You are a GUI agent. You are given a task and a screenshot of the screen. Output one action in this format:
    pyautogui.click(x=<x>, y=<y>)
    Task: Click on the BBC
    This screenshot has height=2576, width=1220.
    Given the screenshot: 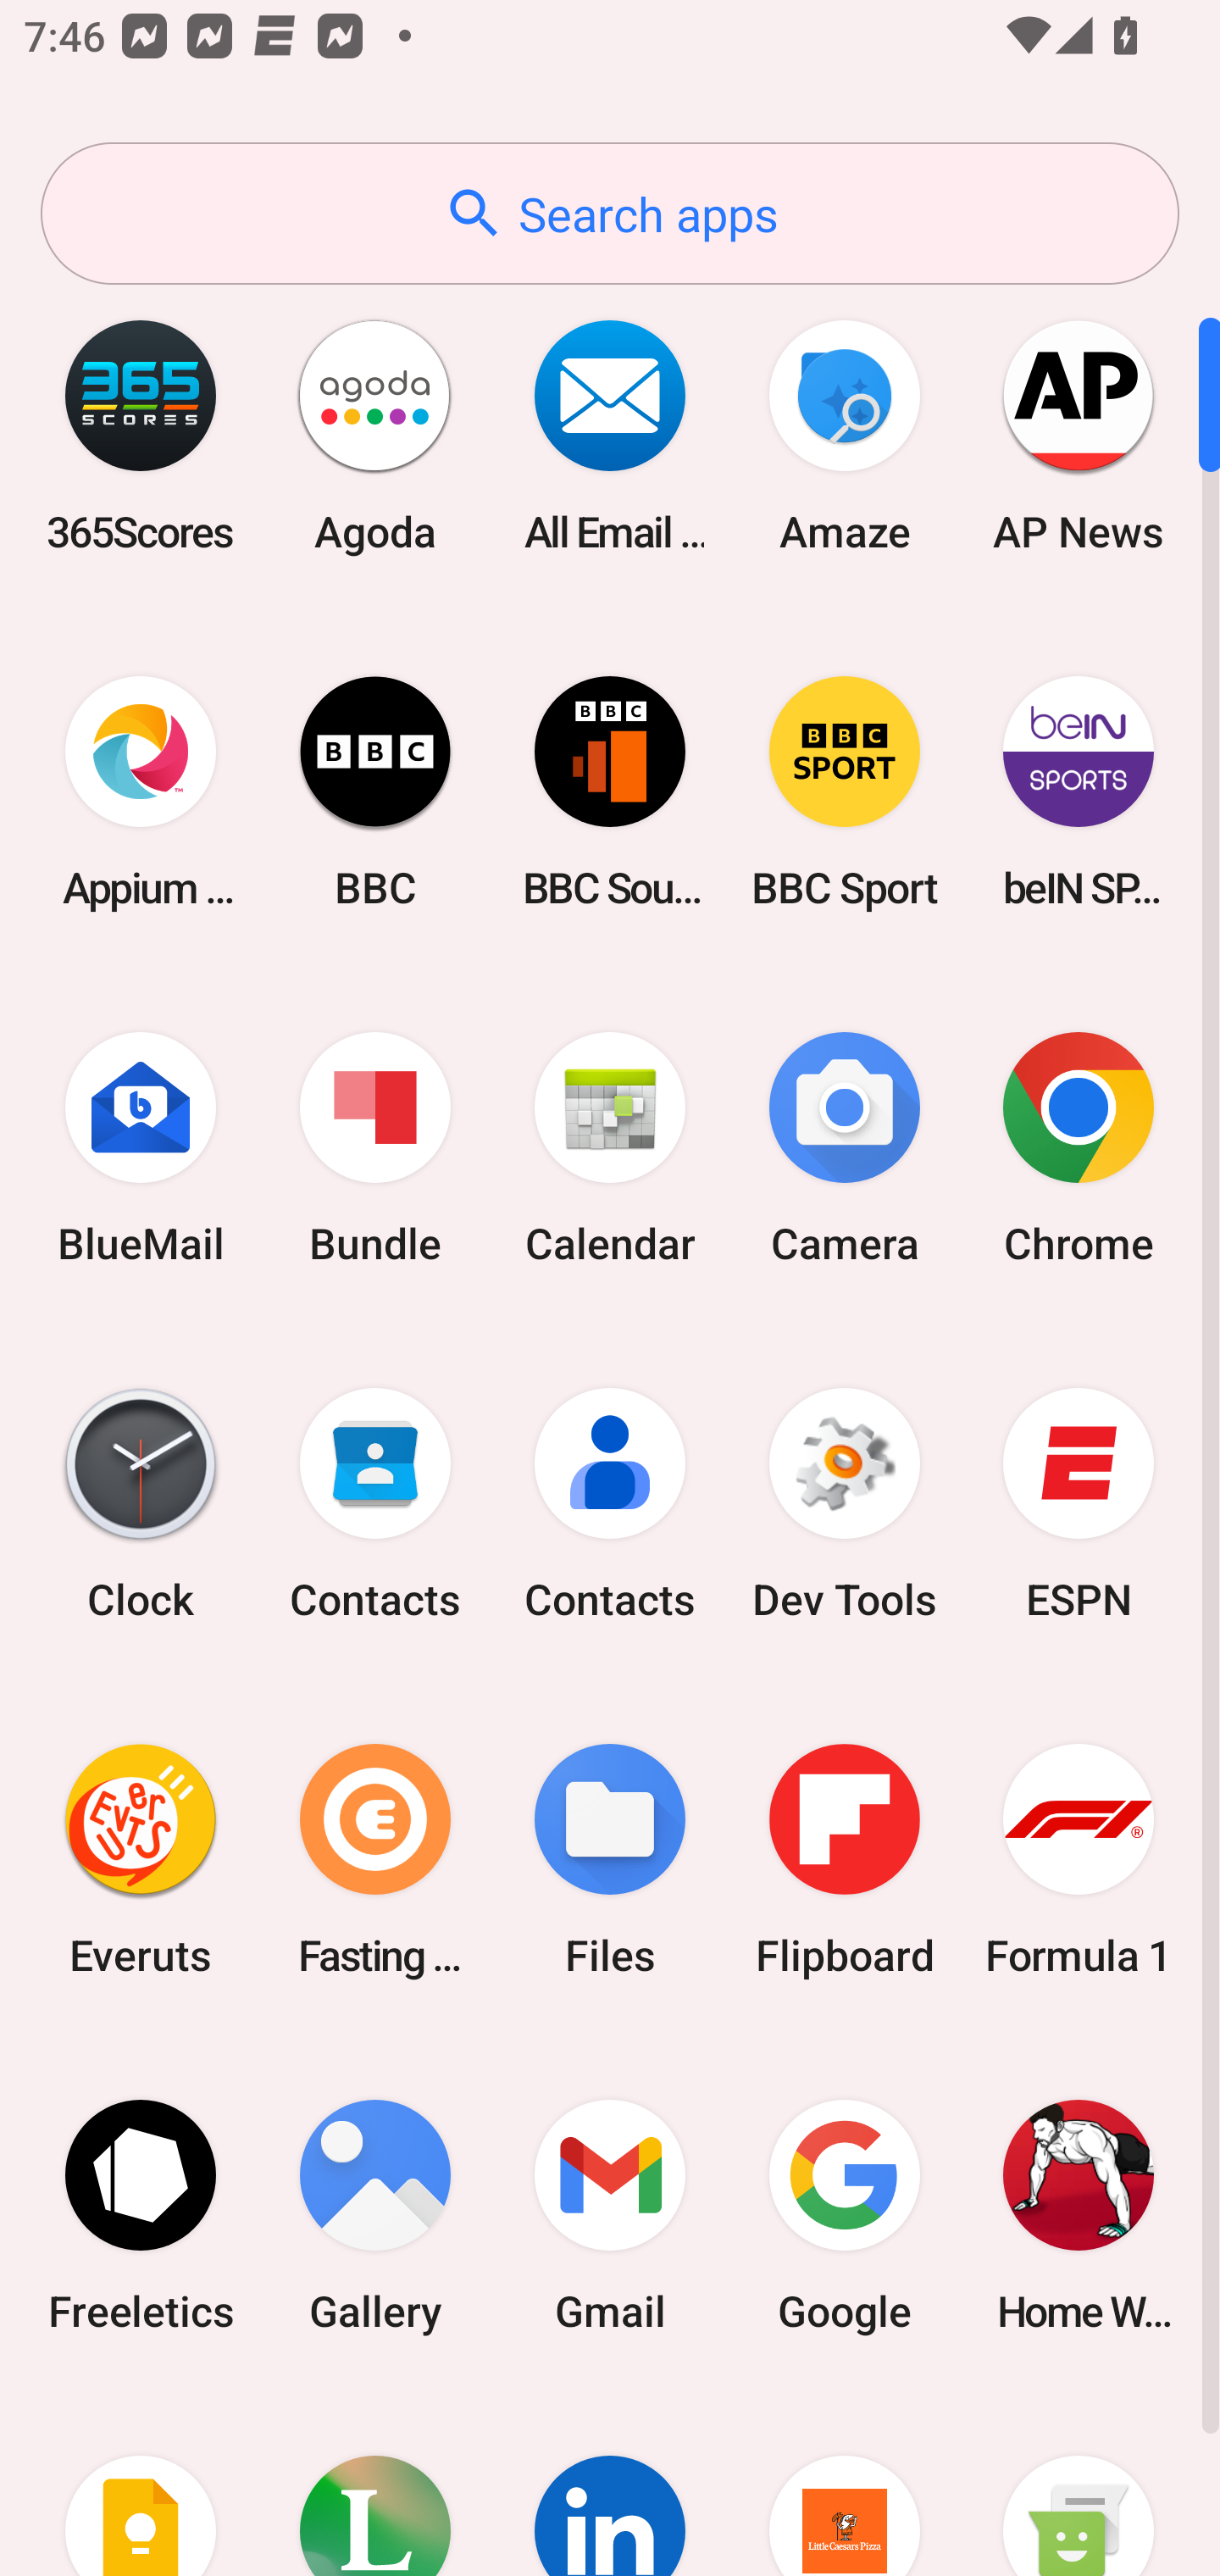 What is the action you would take?
    pyautogui.click(x=375, y=791)
    